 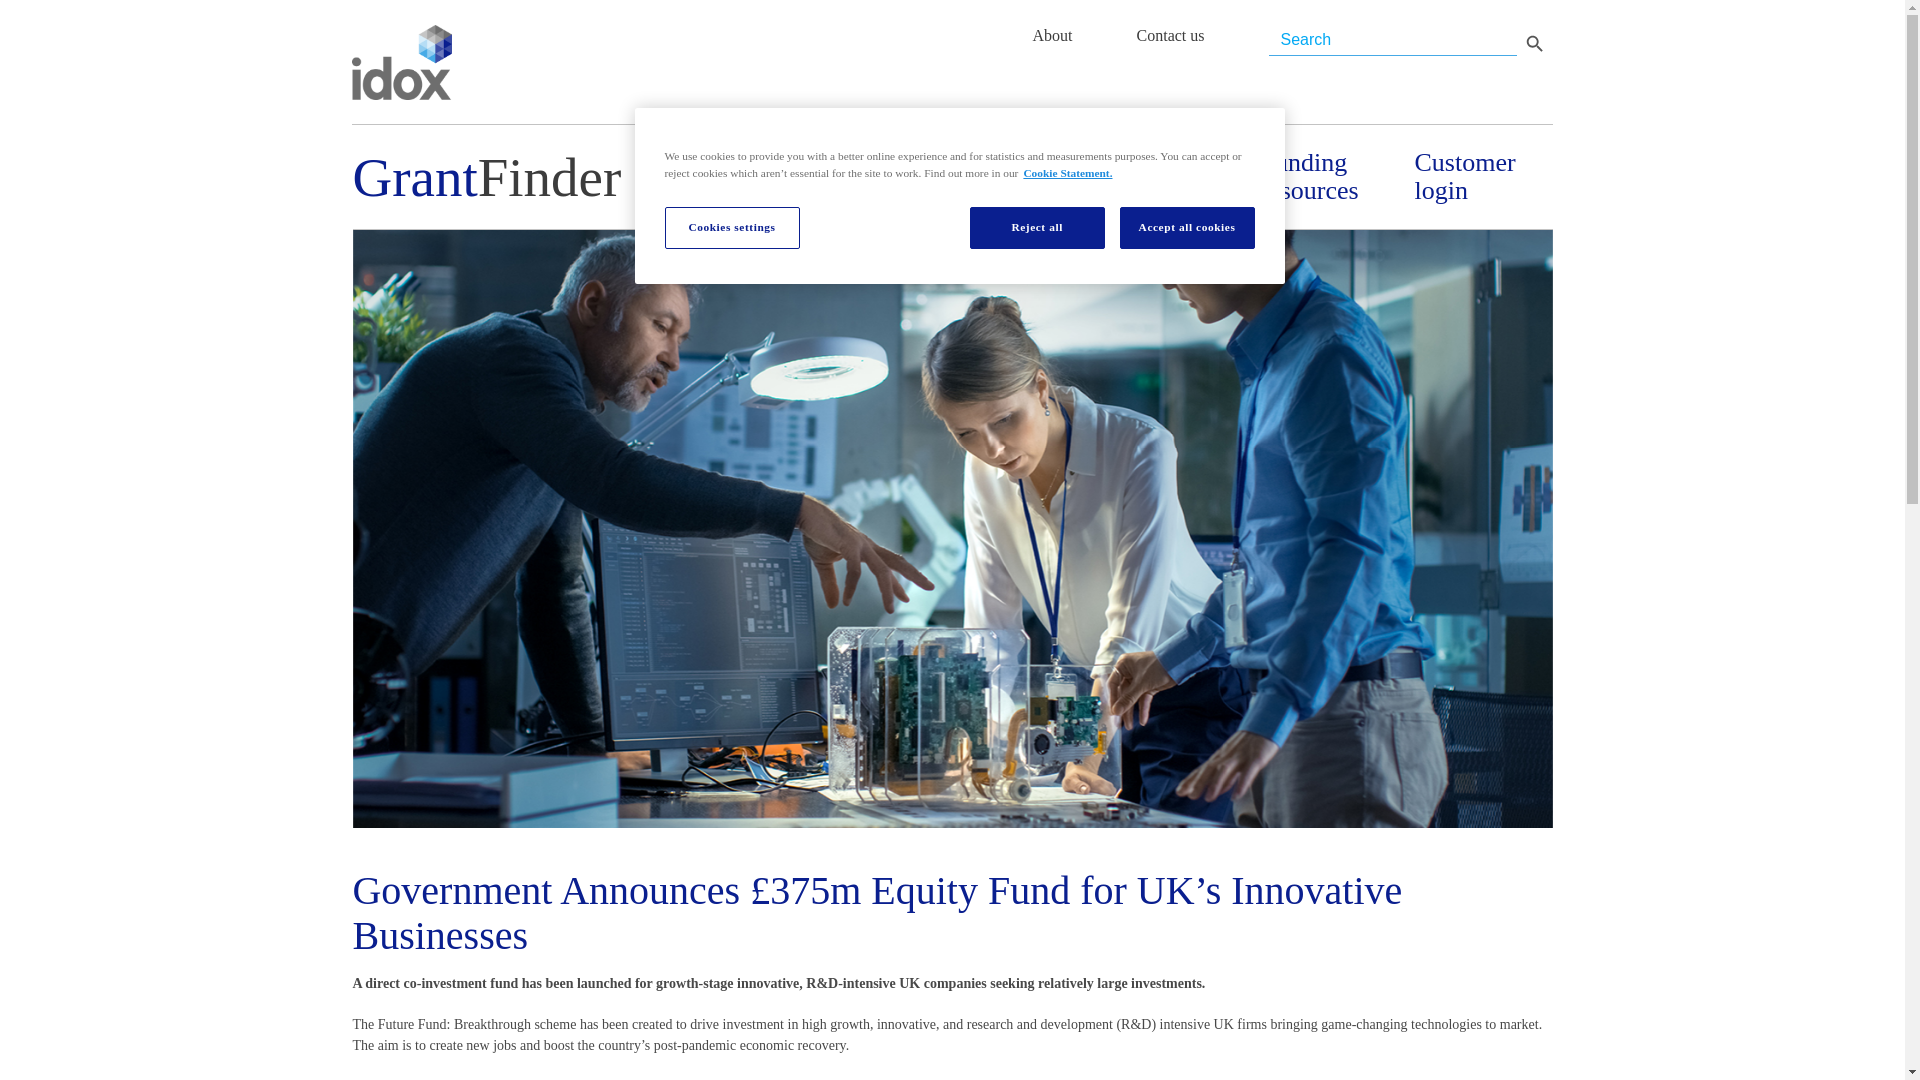 What do you see at coordinates (1174, 177) in the screenshot?
I see `Funding services` at bounding box center [1174, 177].